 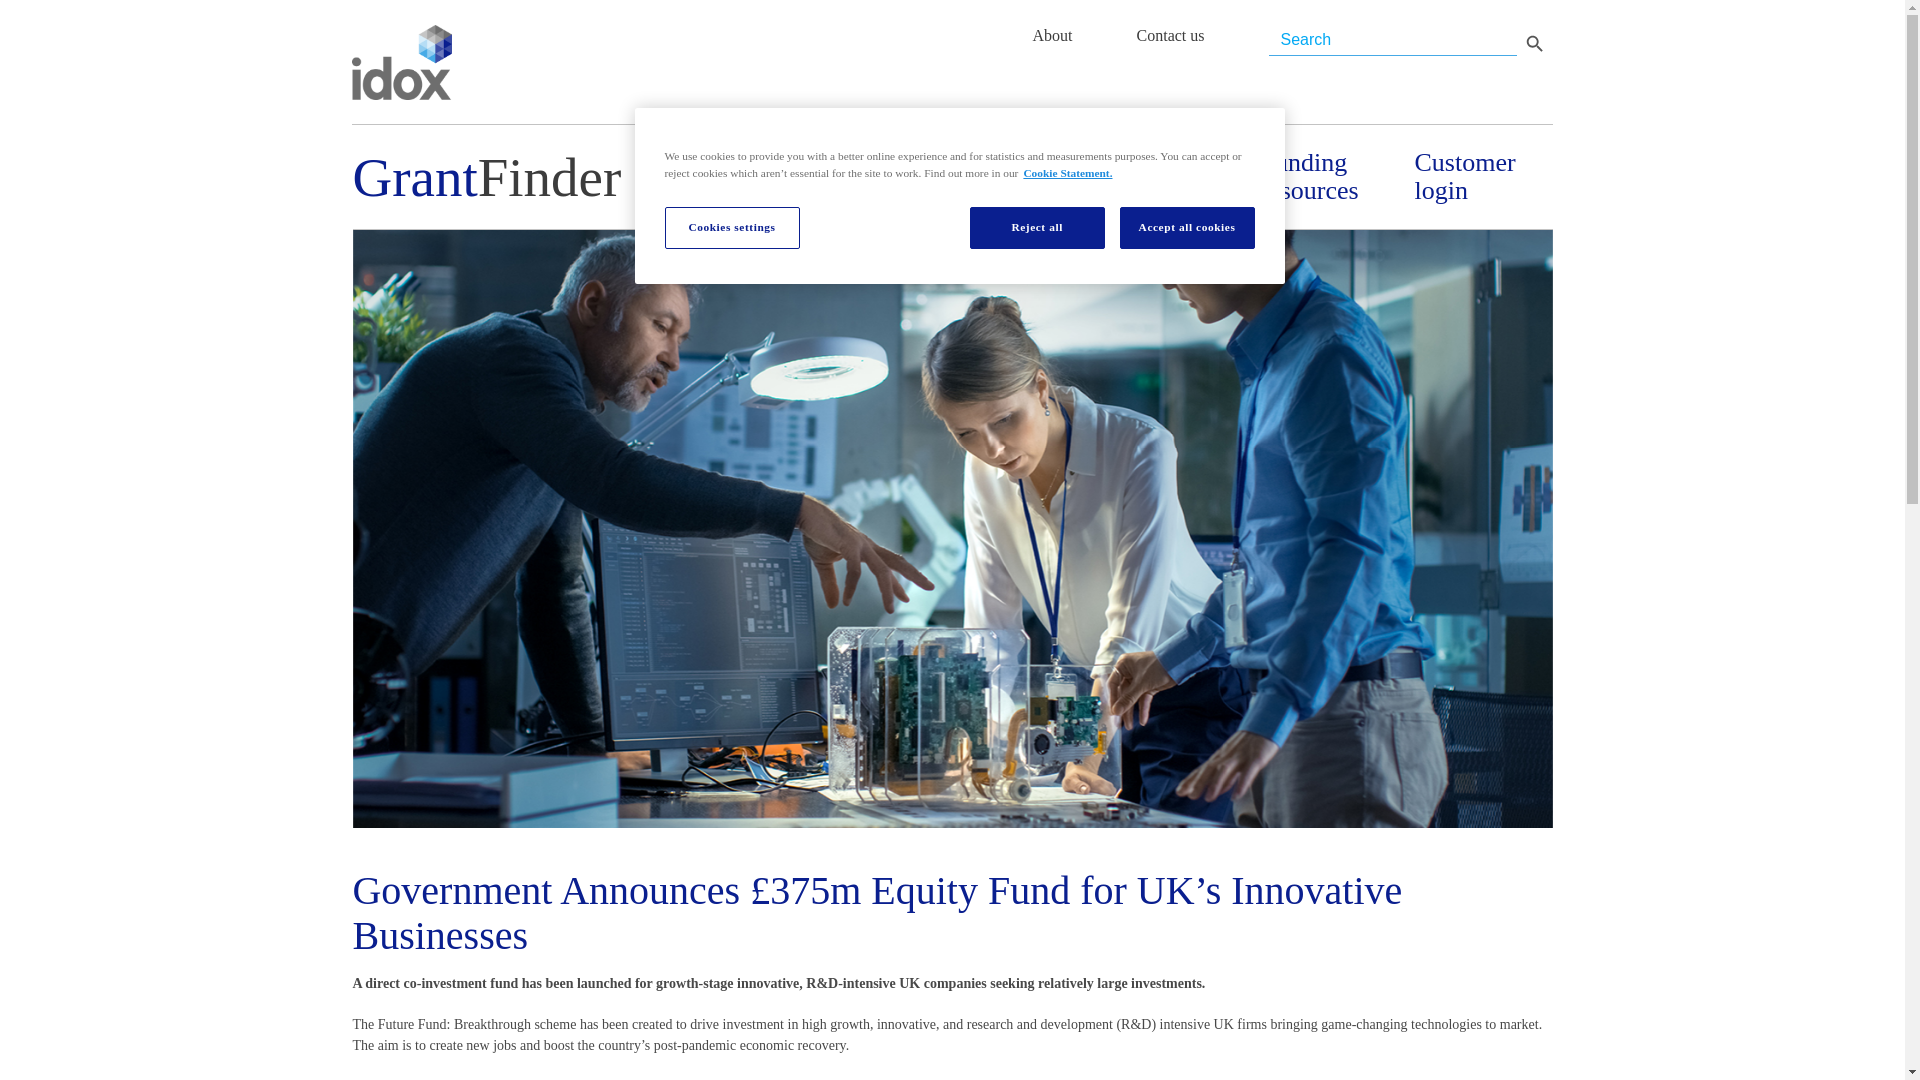 What do you see at coordinates (1174, 177) in the screenshot?
I see `Funding services` at bounding box center [1174, 177].